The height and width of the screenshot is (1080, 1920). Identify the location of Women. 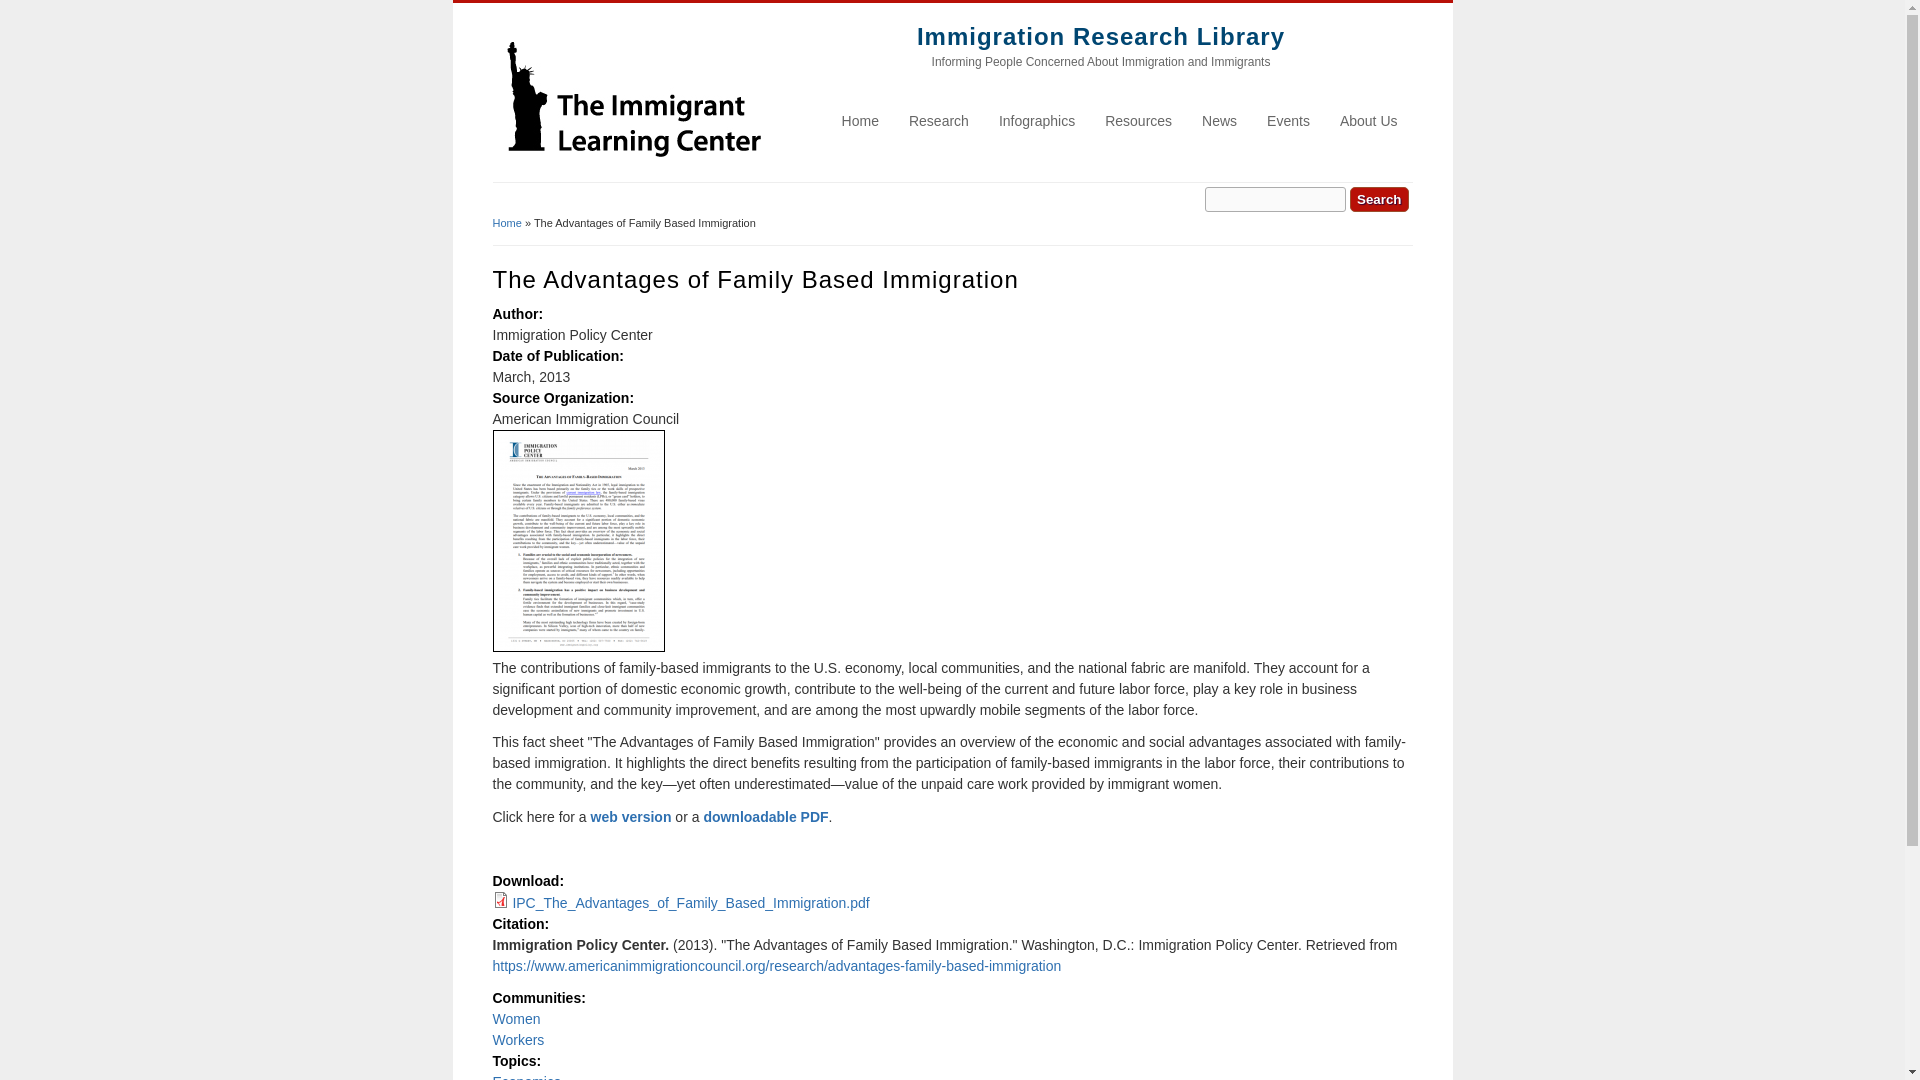
(515, 1018).